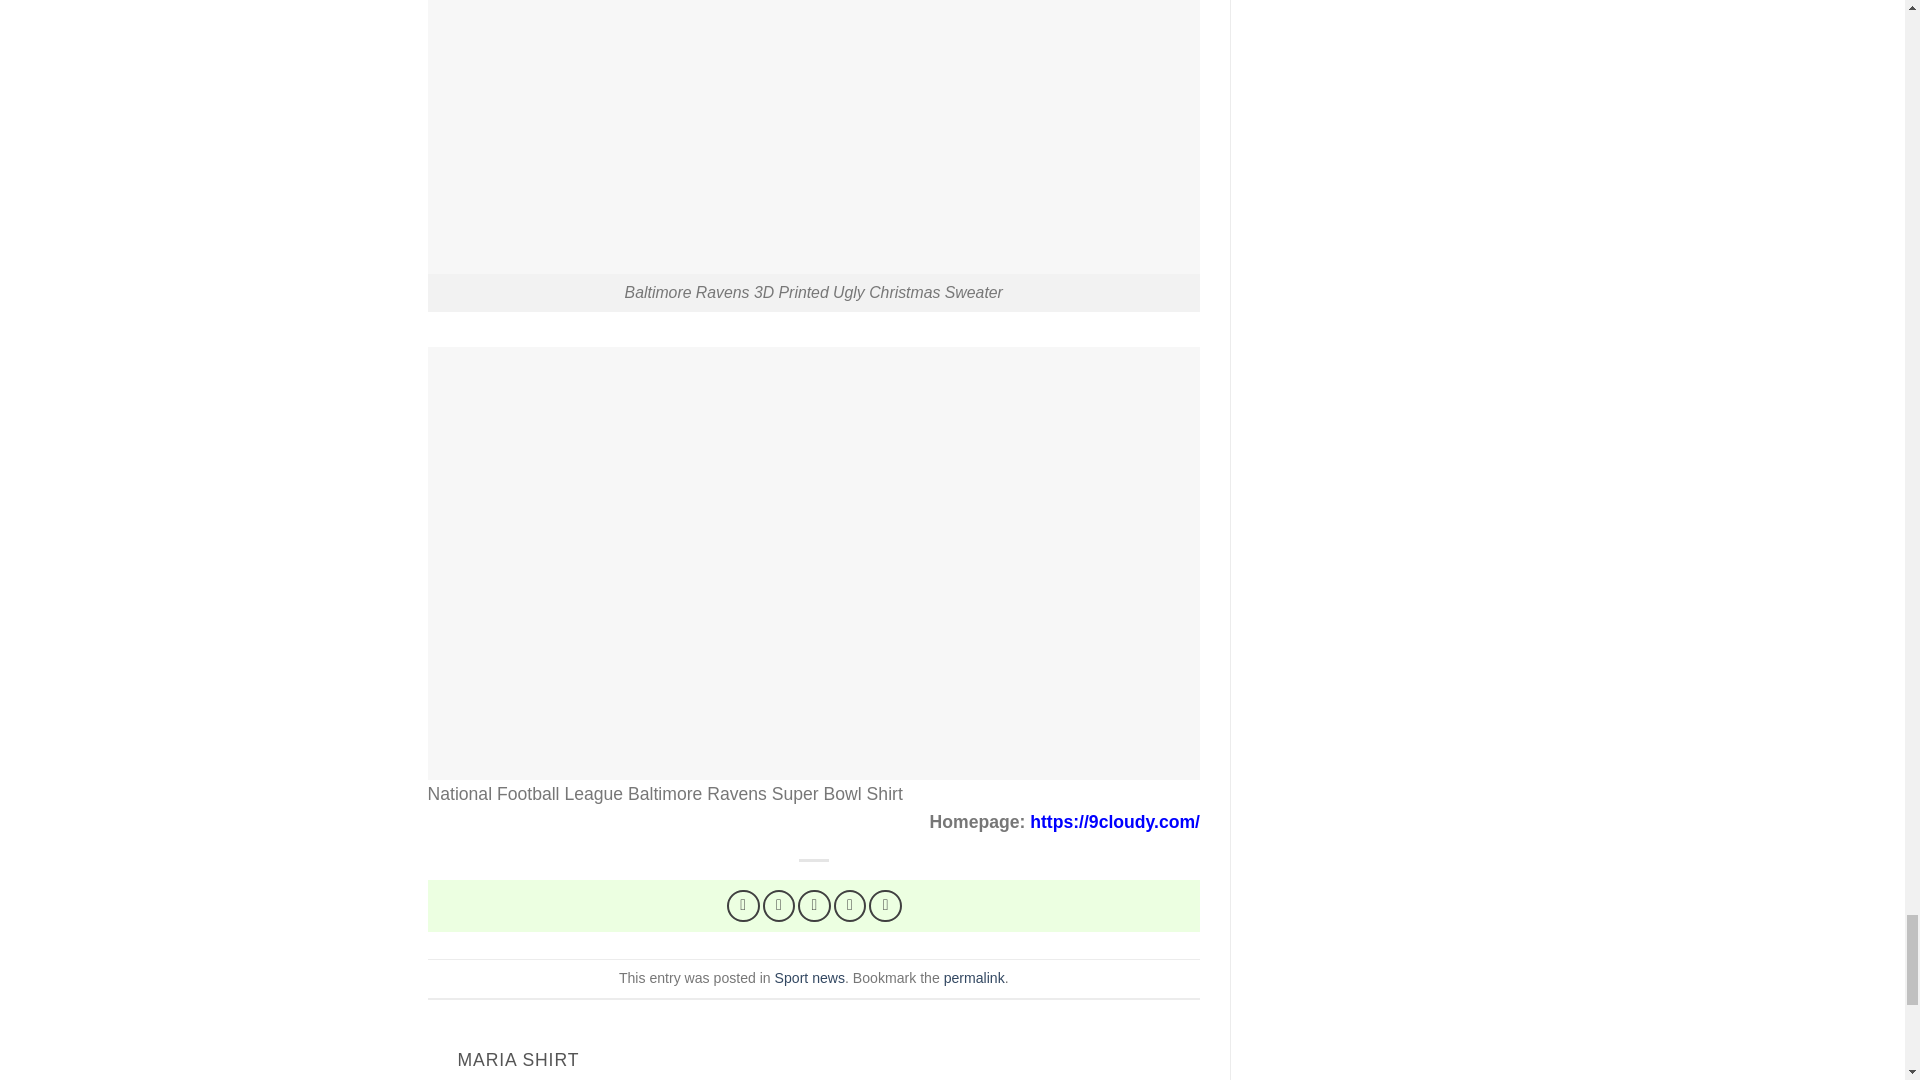 The image size is (1920, 1080). Describe the element at coordinates (810, 978) in the screenshot. I see `Sport news` at that location.